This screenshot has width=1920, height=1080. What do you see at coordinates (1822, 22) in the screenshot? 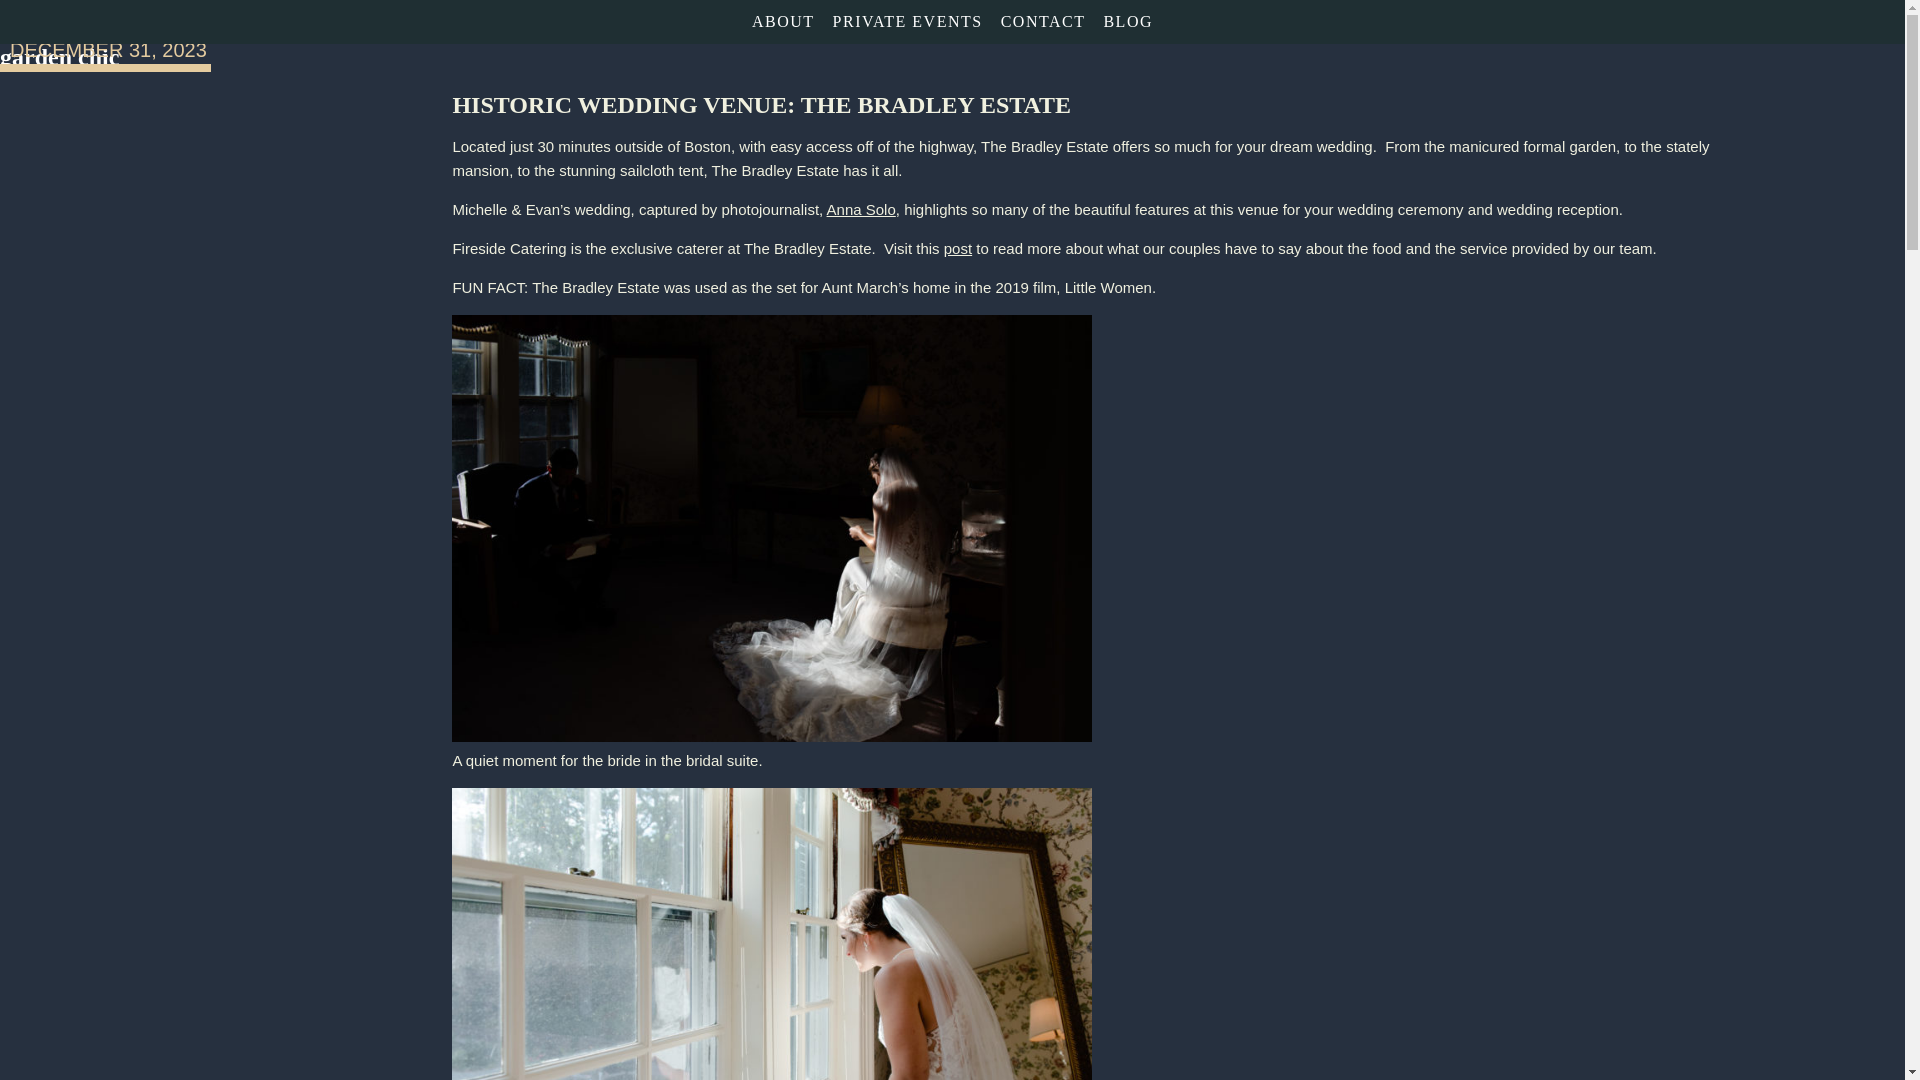
I see `Pinterest` at bounding box center [1822, 22].